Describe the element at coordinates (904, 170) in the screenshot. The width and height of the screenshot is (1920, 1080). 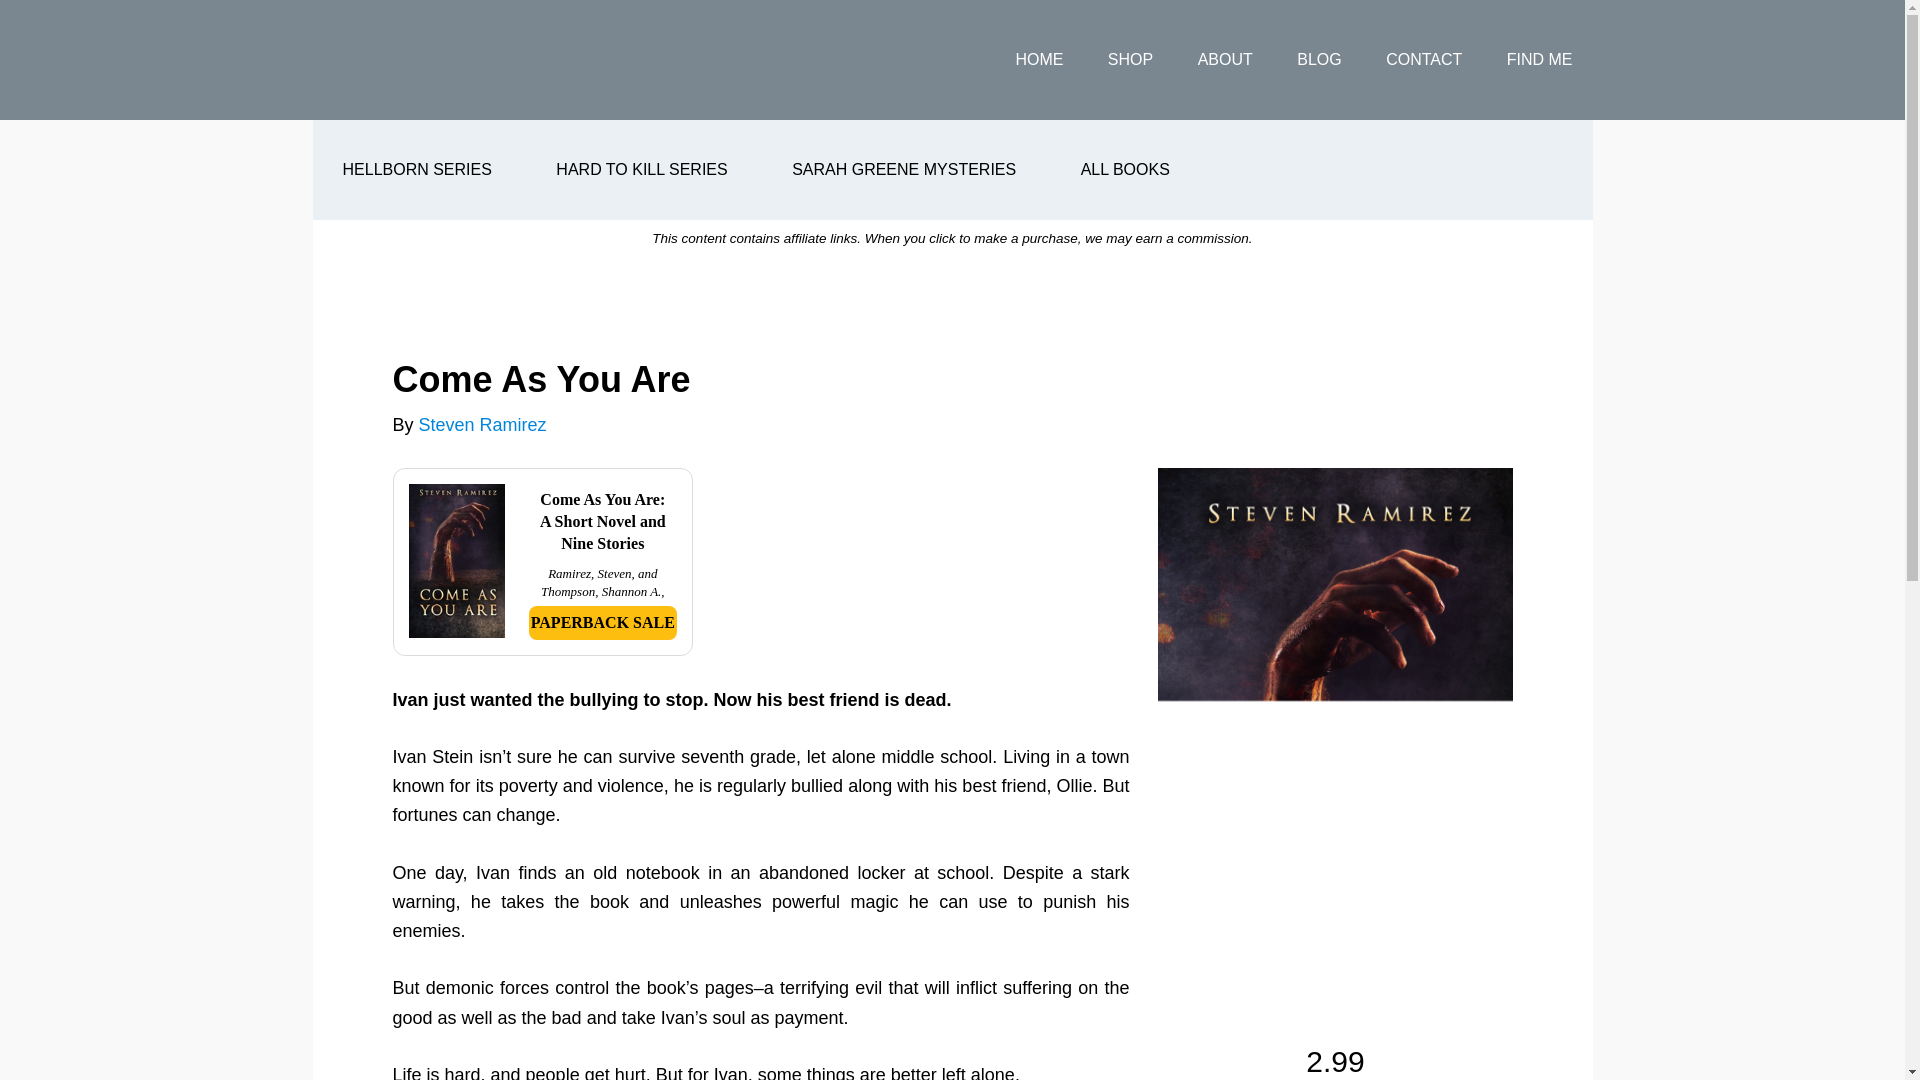
I see `SARAH GREENE MYSTERIES` at that location.